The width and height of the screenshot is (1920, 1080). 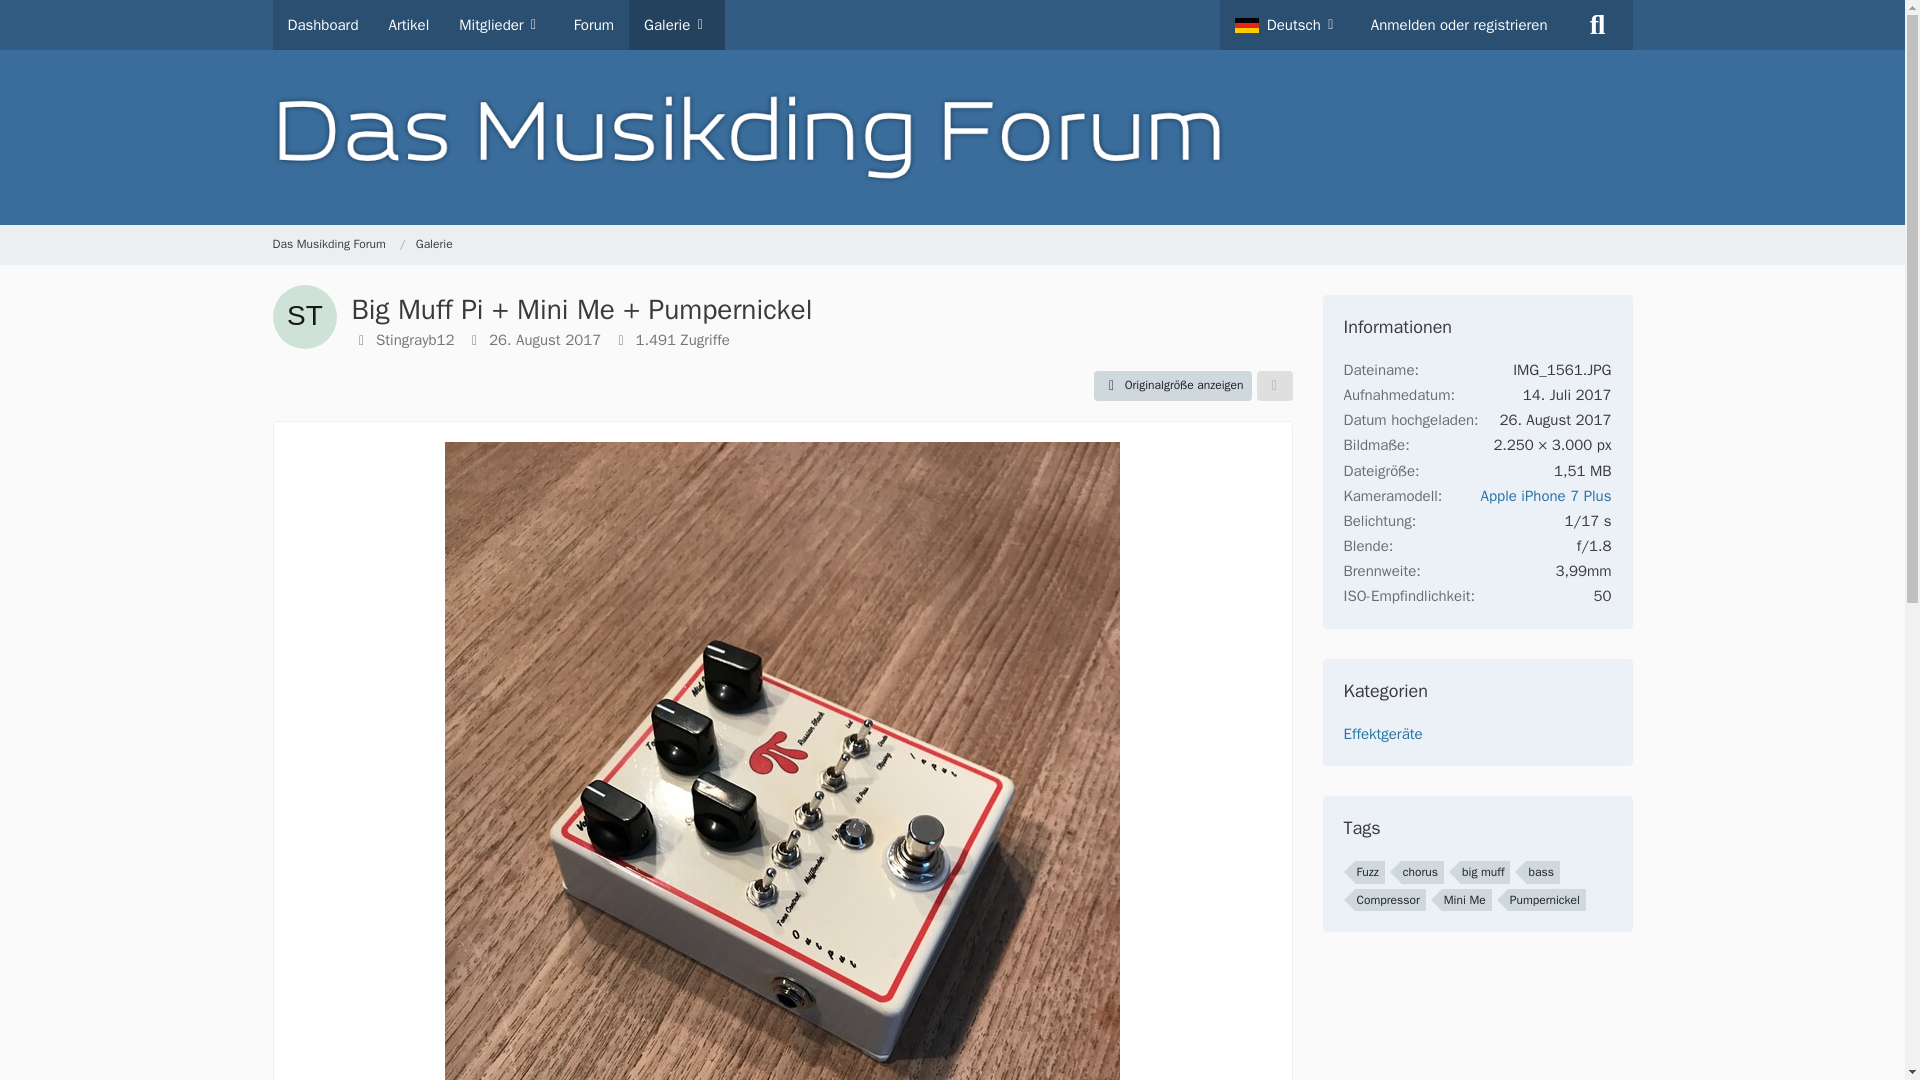 What do you see at coordinates (434, 244) in the screenshot?
I see `Galerie` at bounding box center [434, 244].